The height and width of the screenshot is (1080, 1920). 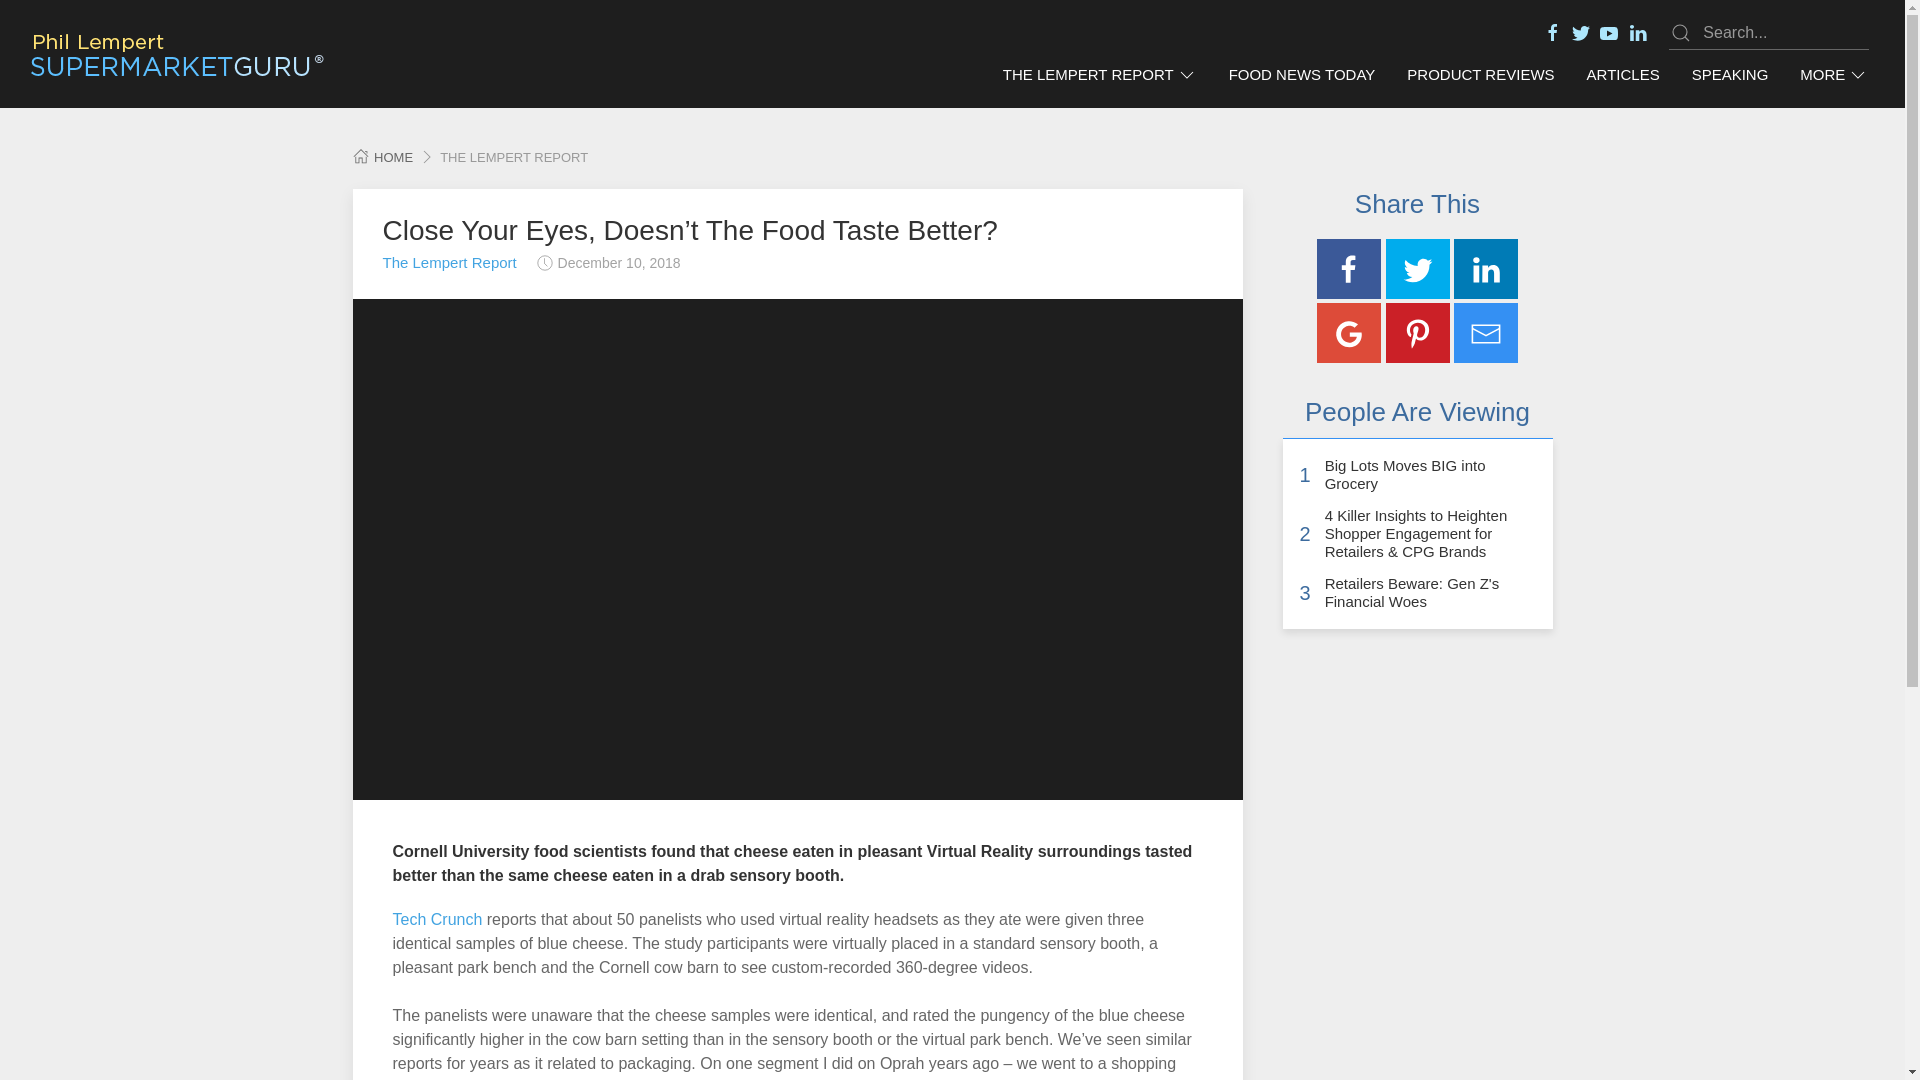 I want to click on SPEAKING, so click(x=1730, y=75).